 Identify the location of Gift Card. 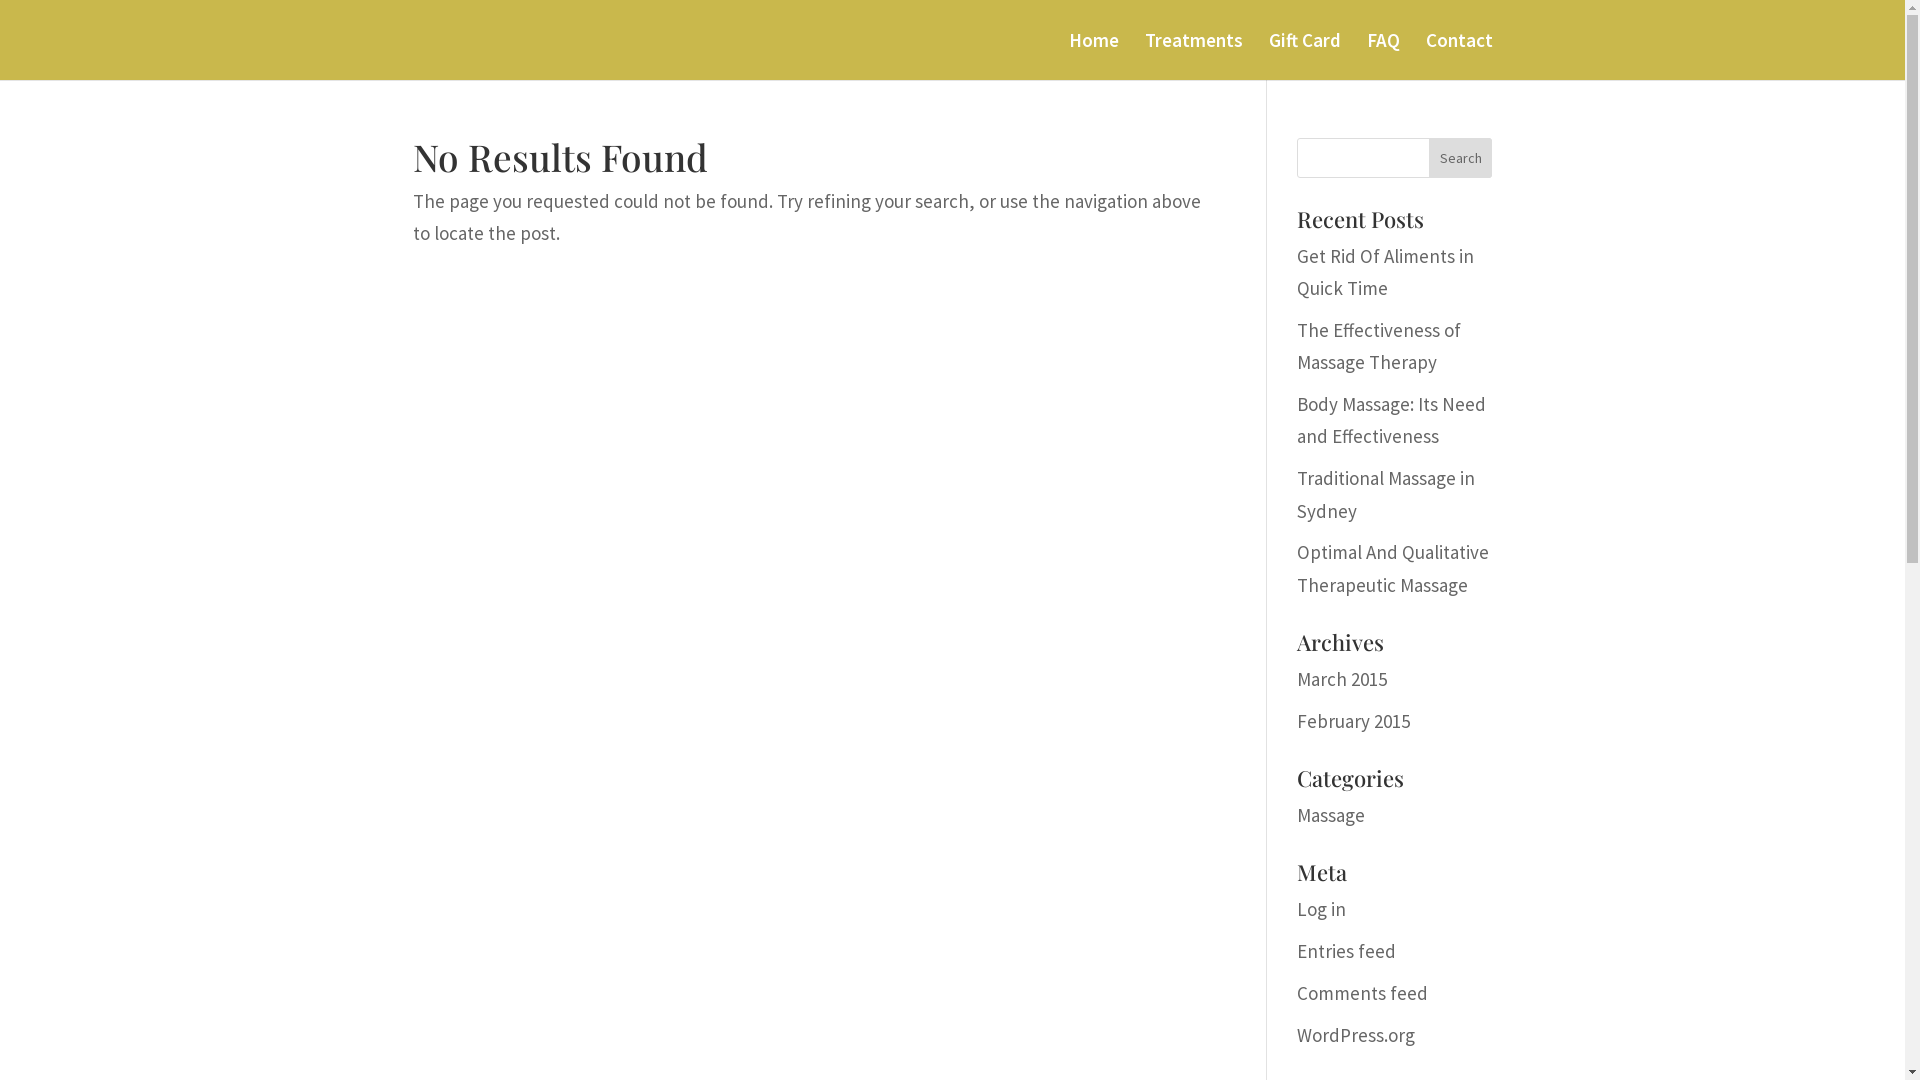
(1304, 56).